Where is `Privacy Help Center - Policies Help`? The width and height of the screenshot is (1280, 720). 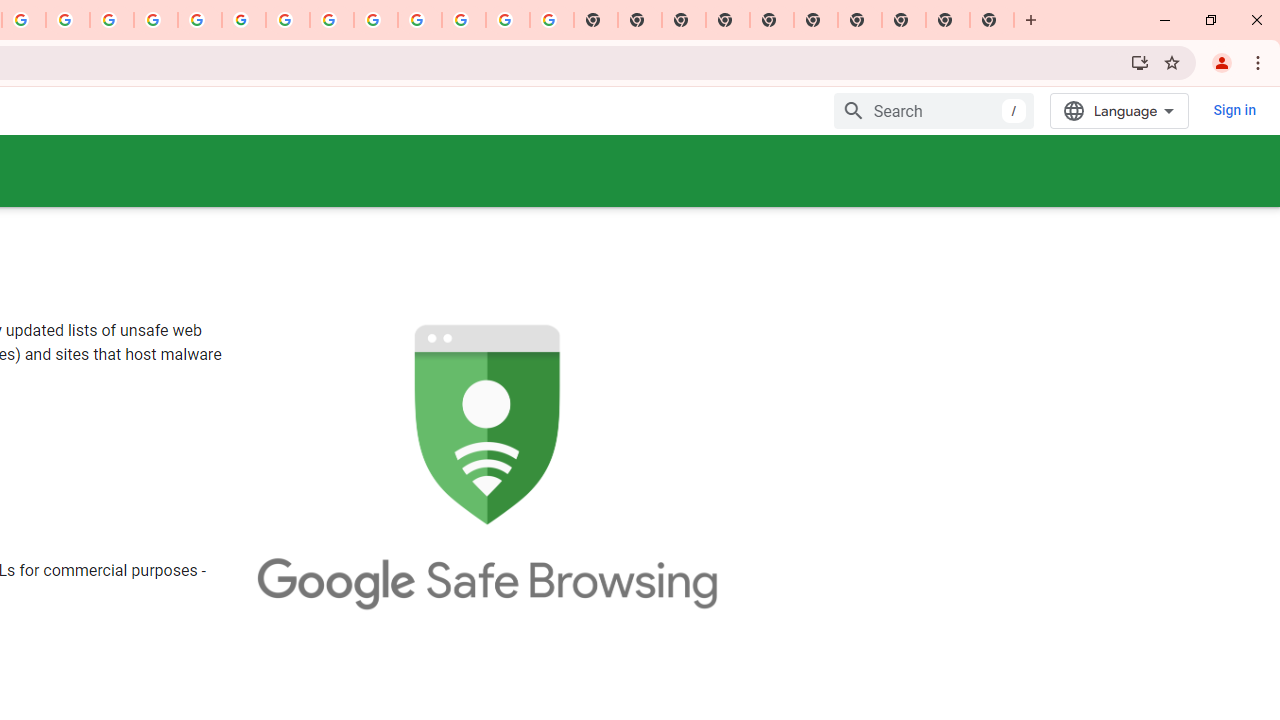
Privacy Help Center - Policies Help is located at coordinates (112, 20).